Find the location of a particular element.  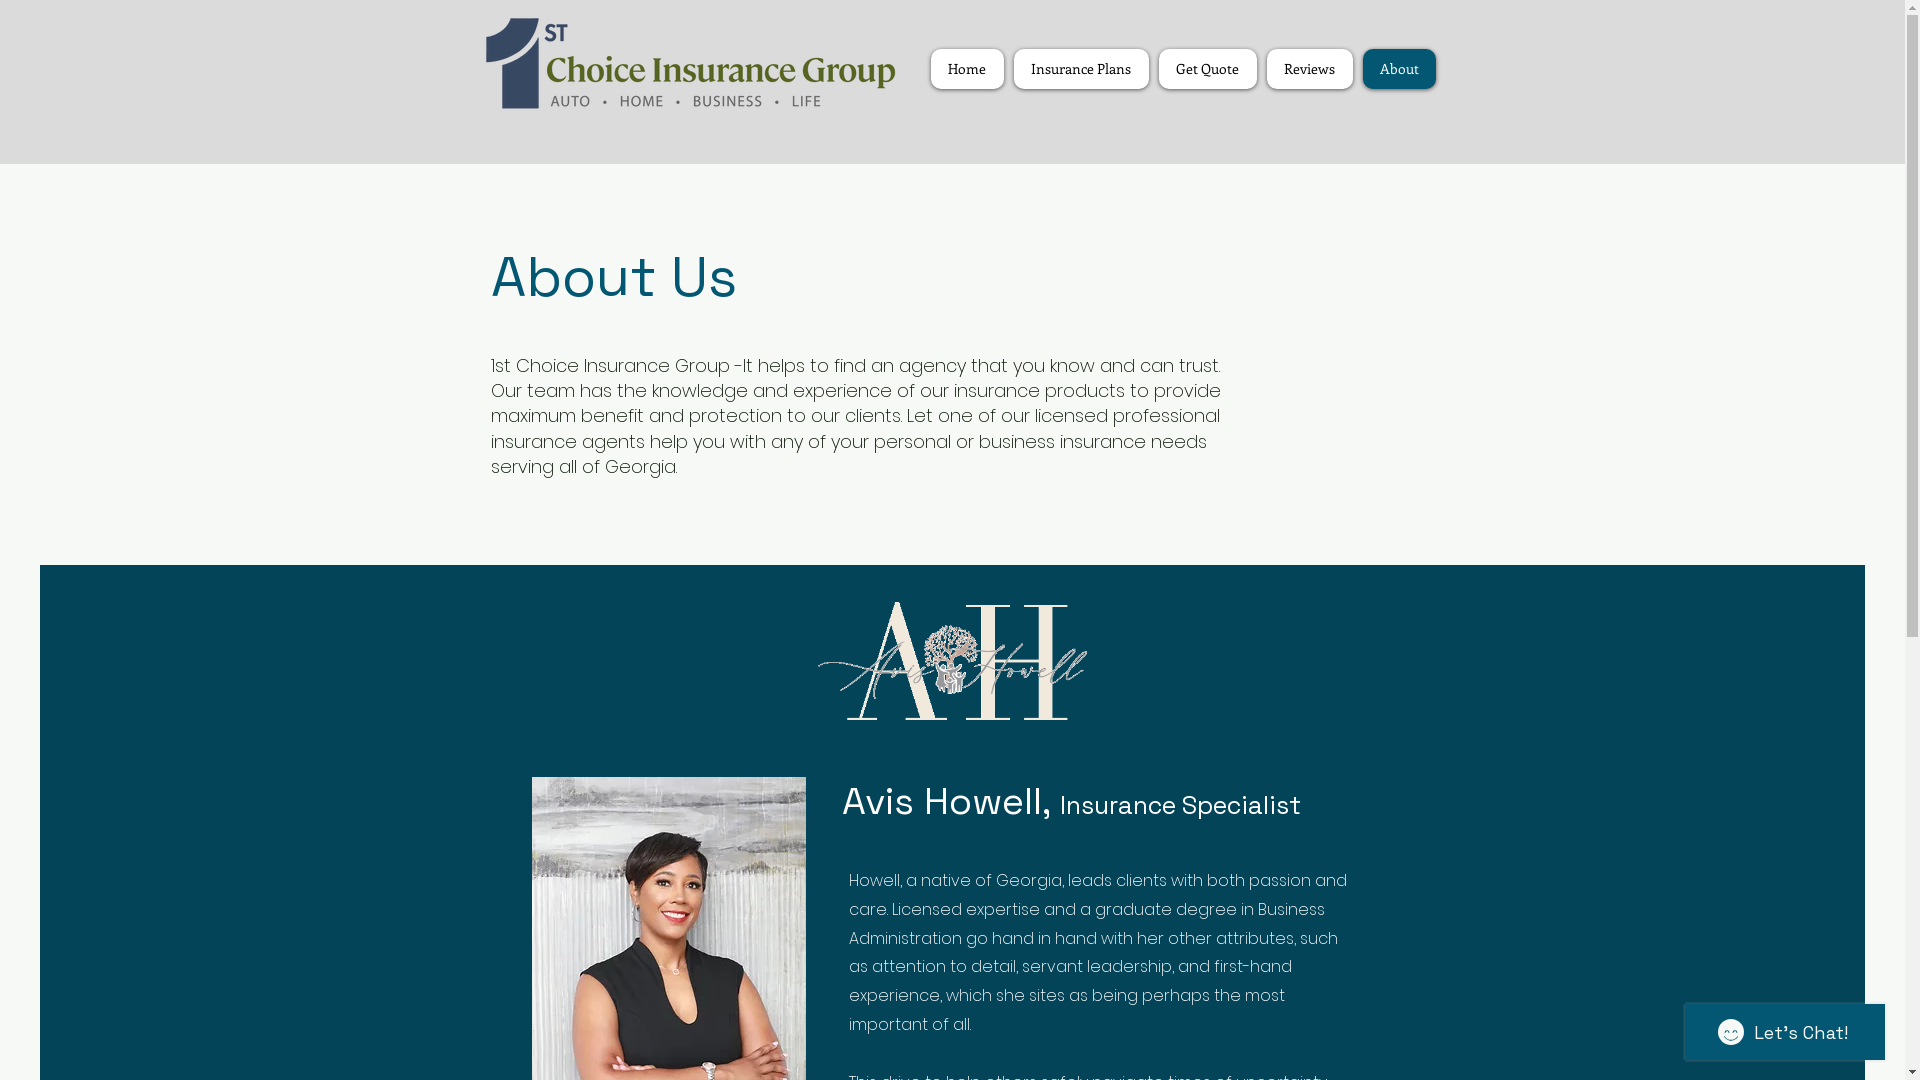

About is located at coordinates (1398, 69).